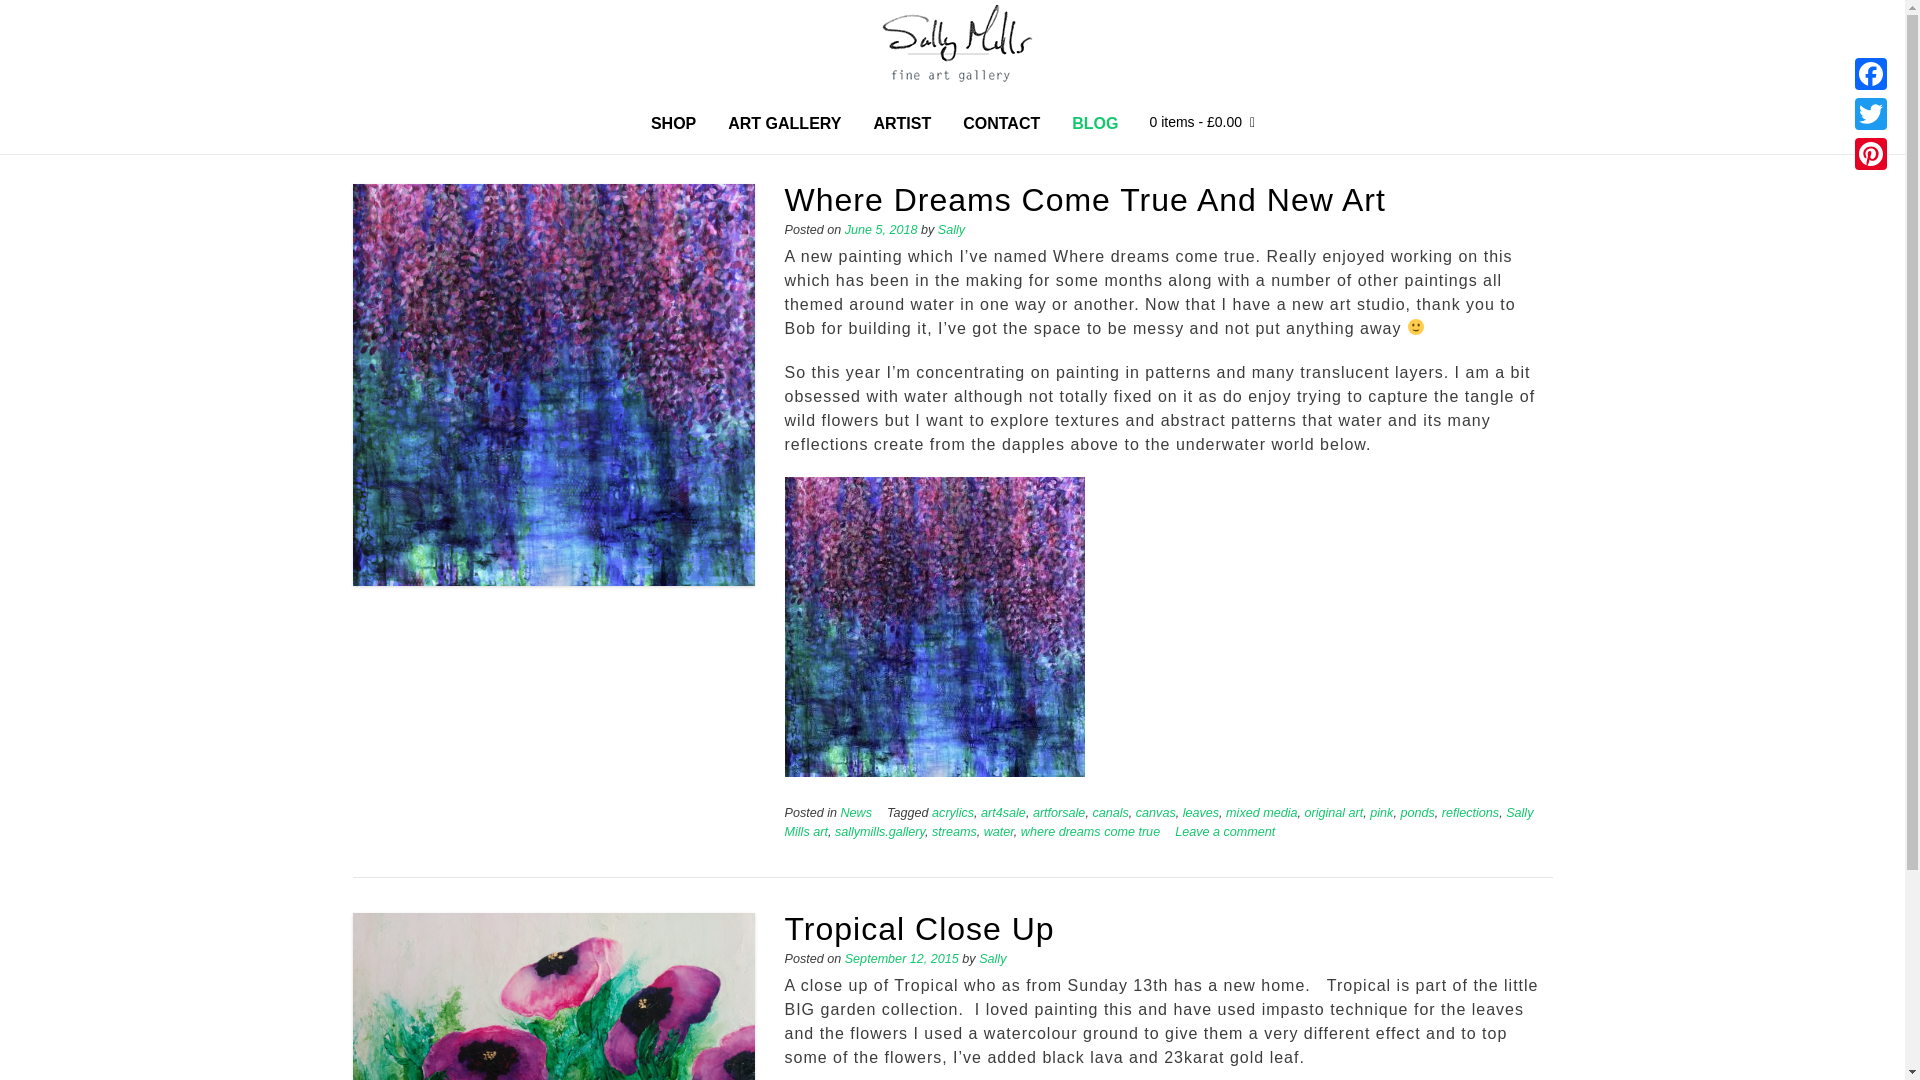 This screenshot has height=1080, width=1920. Describe the element at coordinates (674, 127) in the screenshot. I see `SHOP` at that location.